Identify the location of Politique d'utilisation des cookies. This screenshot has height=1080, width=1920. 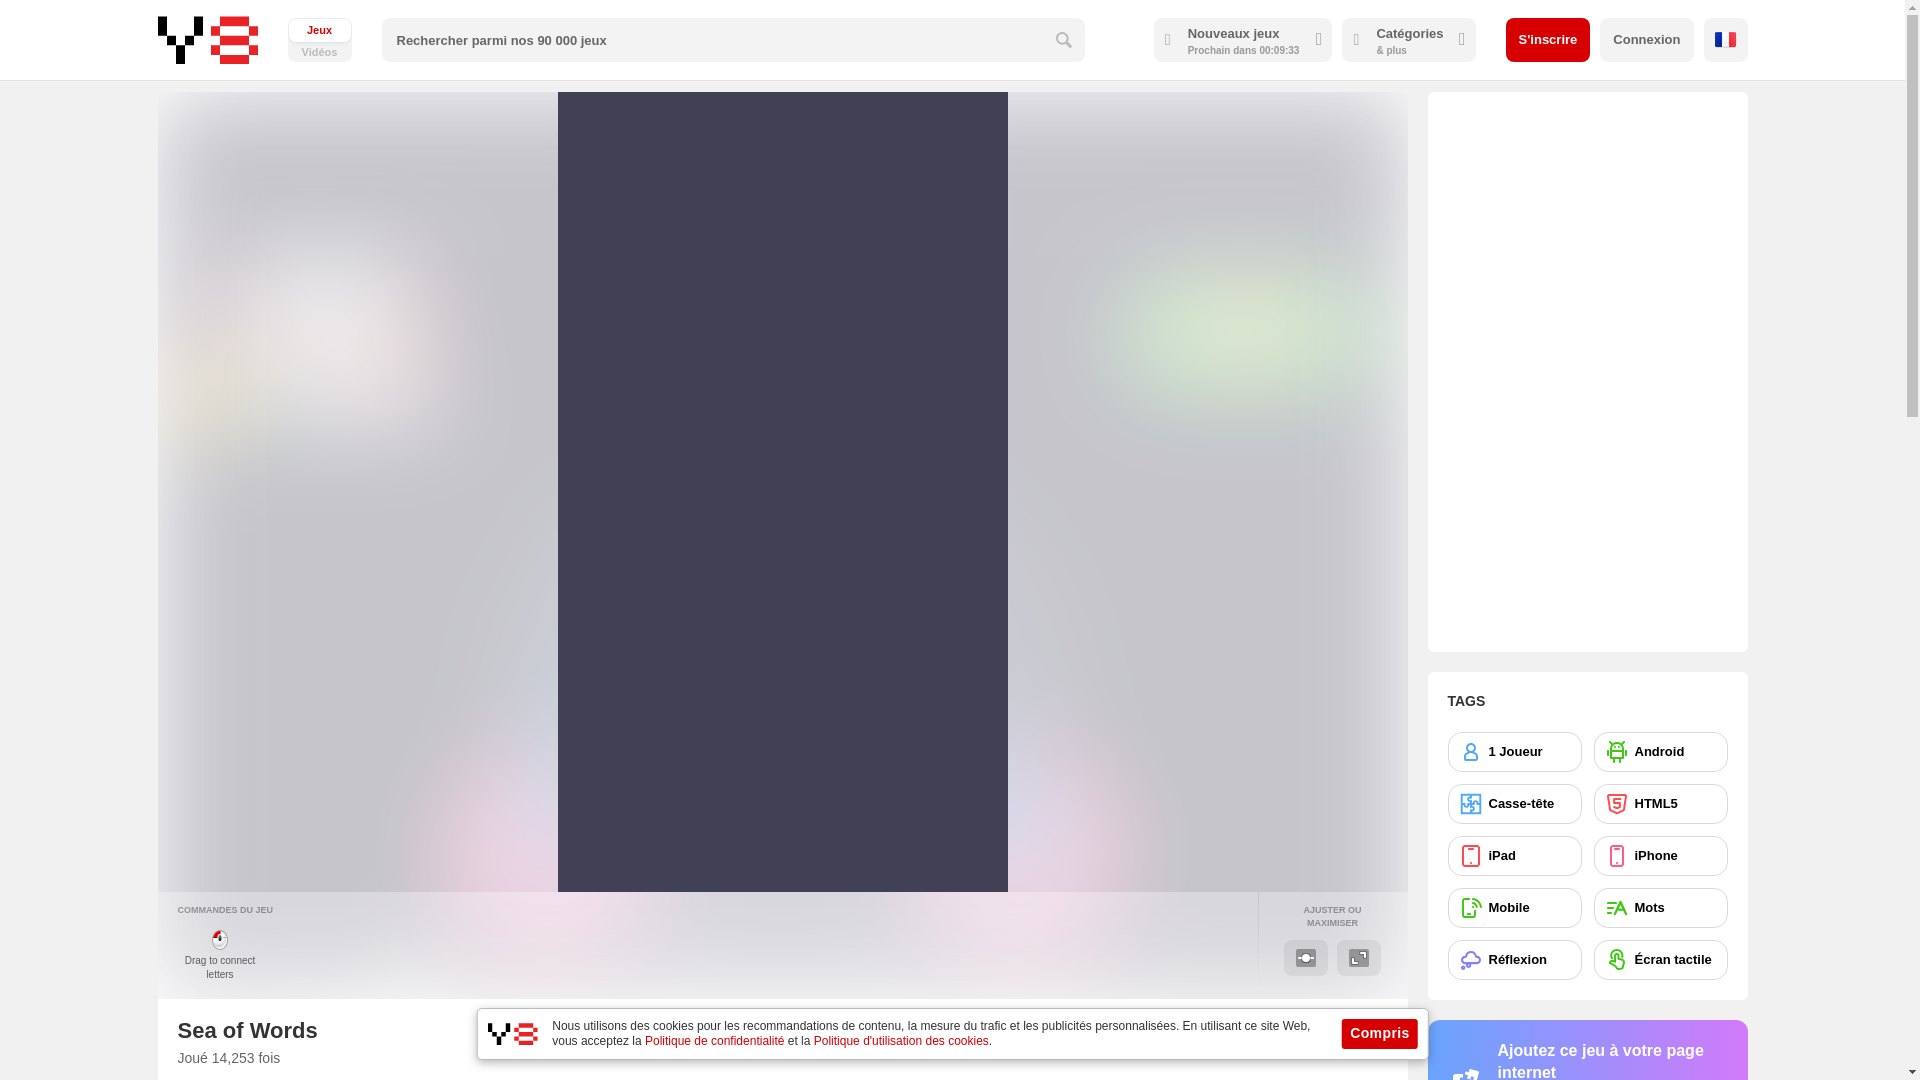
(901, 1040).